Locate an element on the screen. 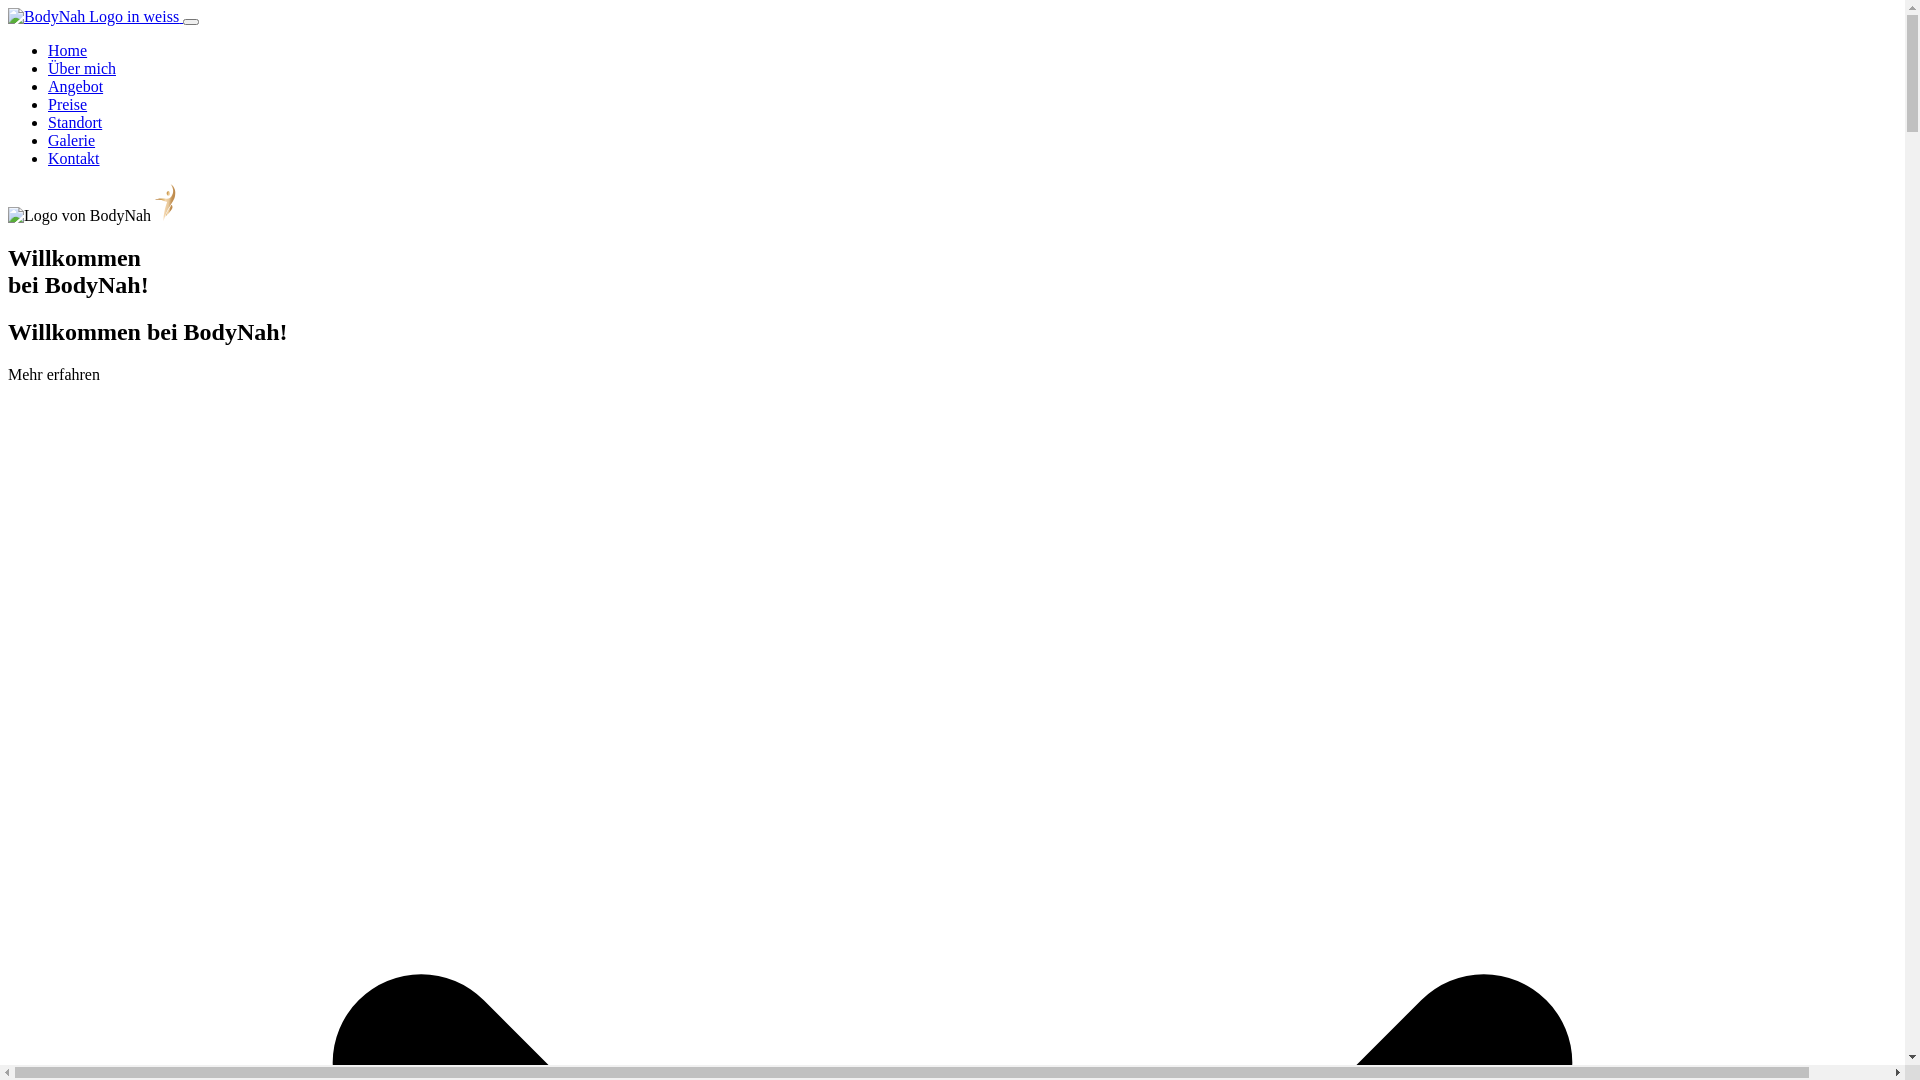 The height and width of the screenshot is (1080, 1920). Galerie is located at coordinates (72, 140).